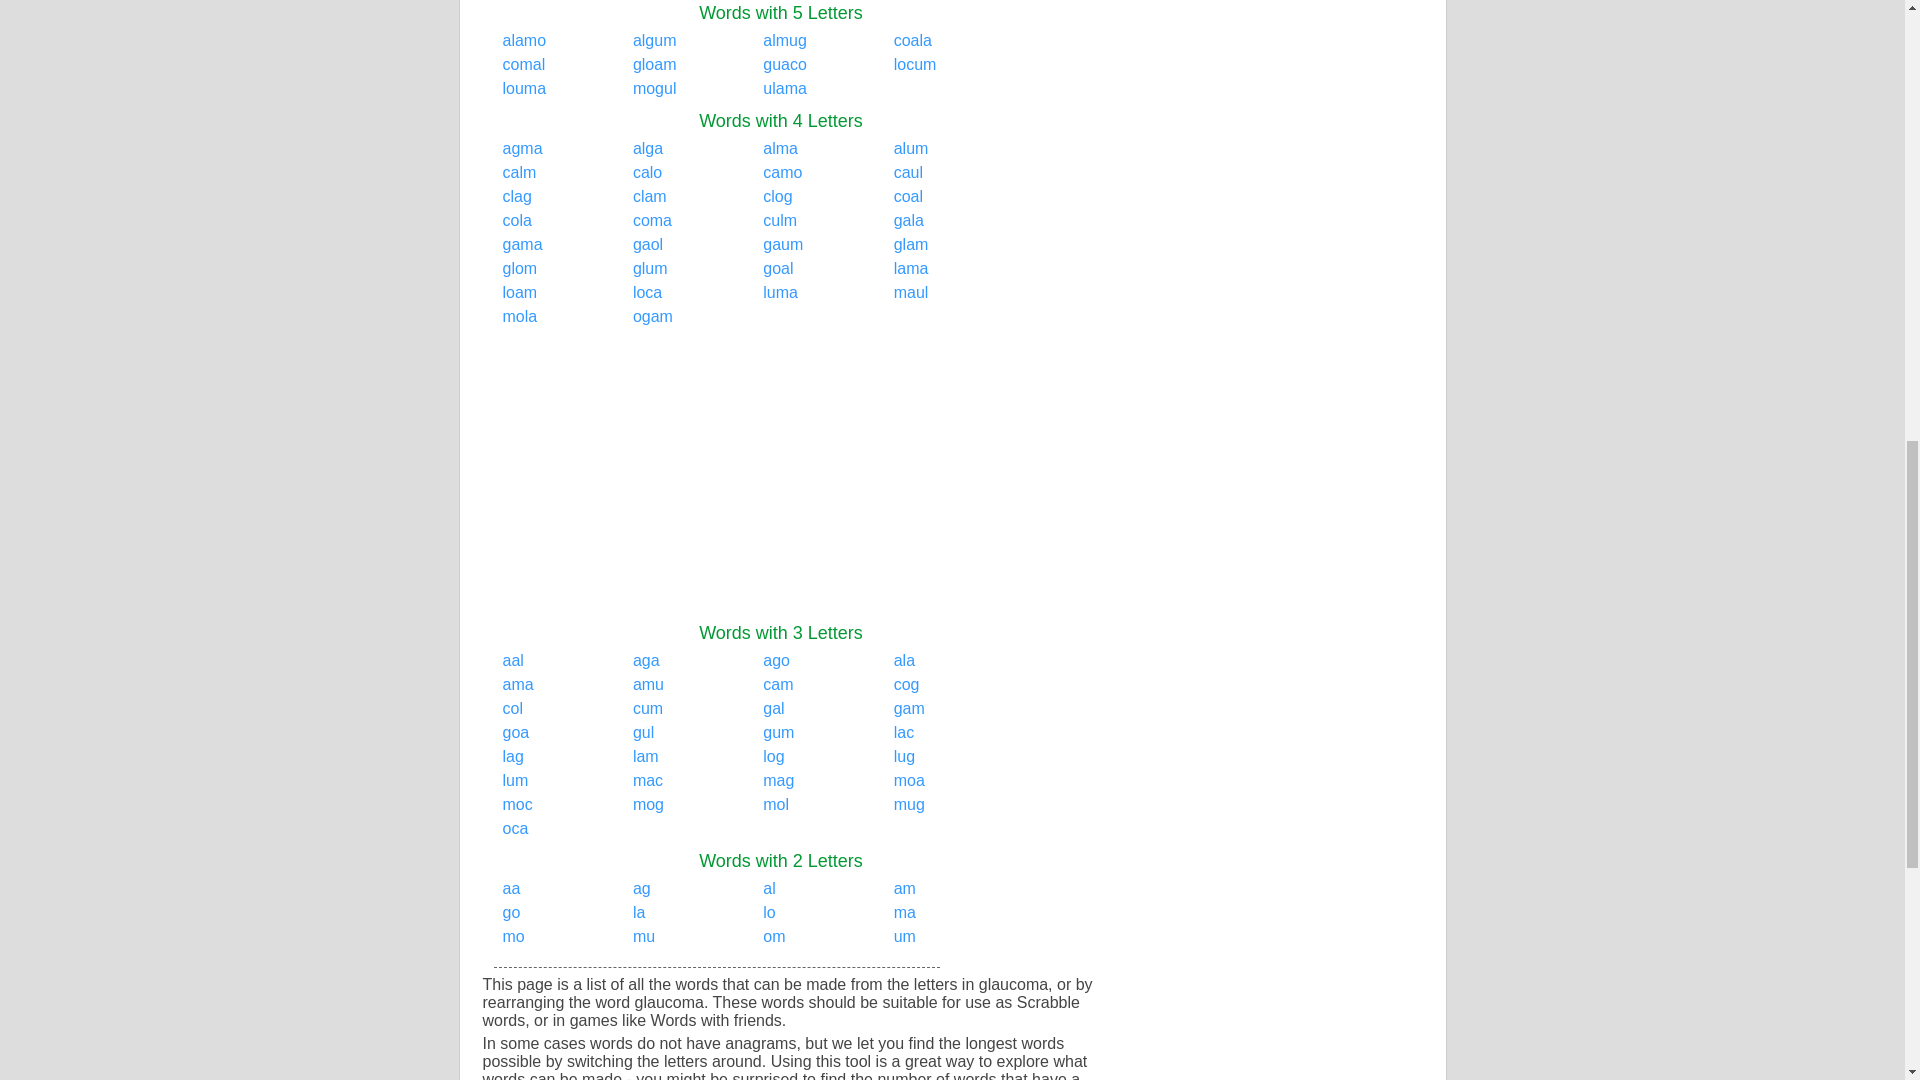 Image resolution: width=1920 pixels, height=1080 pixels. What do you see at coordinates (523, 88) in the screenshot?
I see `louma` at bounding box center [523, 88].